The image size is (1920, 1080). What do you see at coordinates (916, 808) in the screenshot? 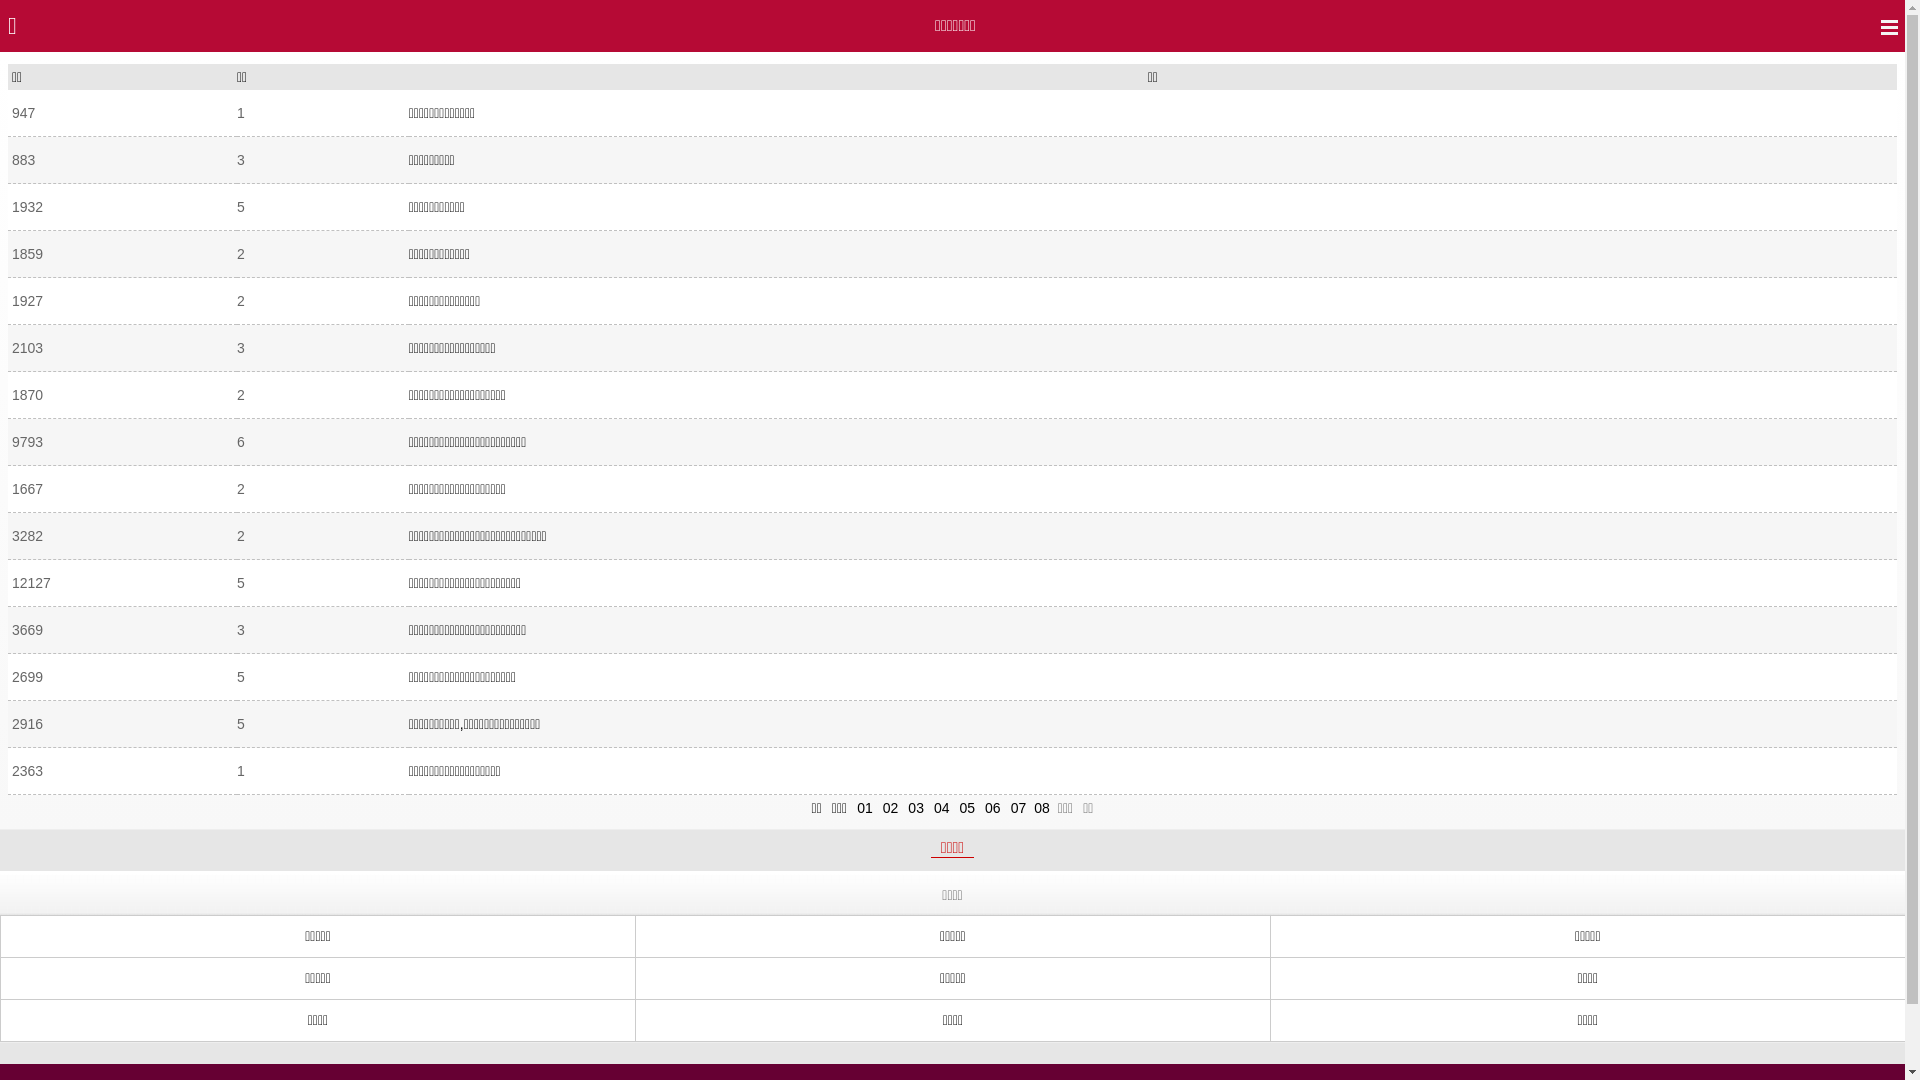
I see `03` at bounding box center [916, 808].